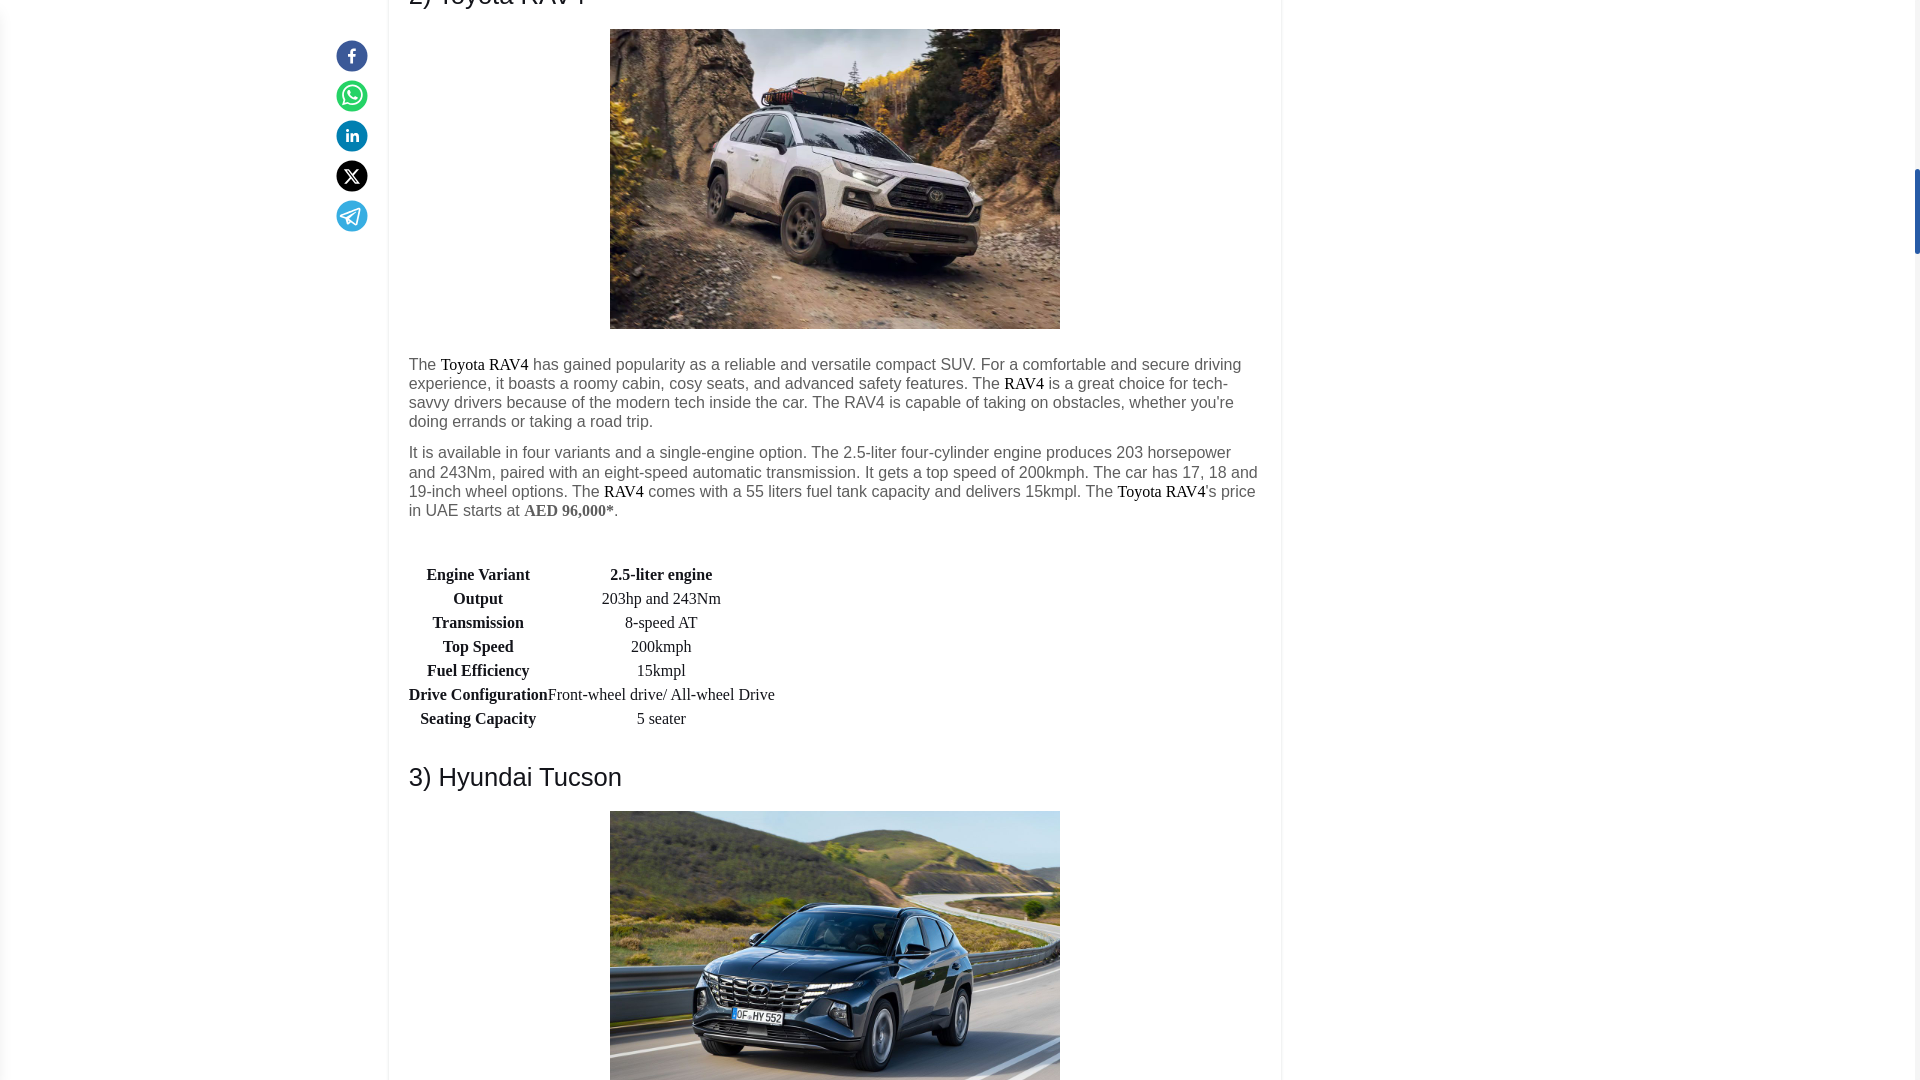  Describe the element at coordinates (624, 491) in the screenshot. I see `RAV4` at that location.